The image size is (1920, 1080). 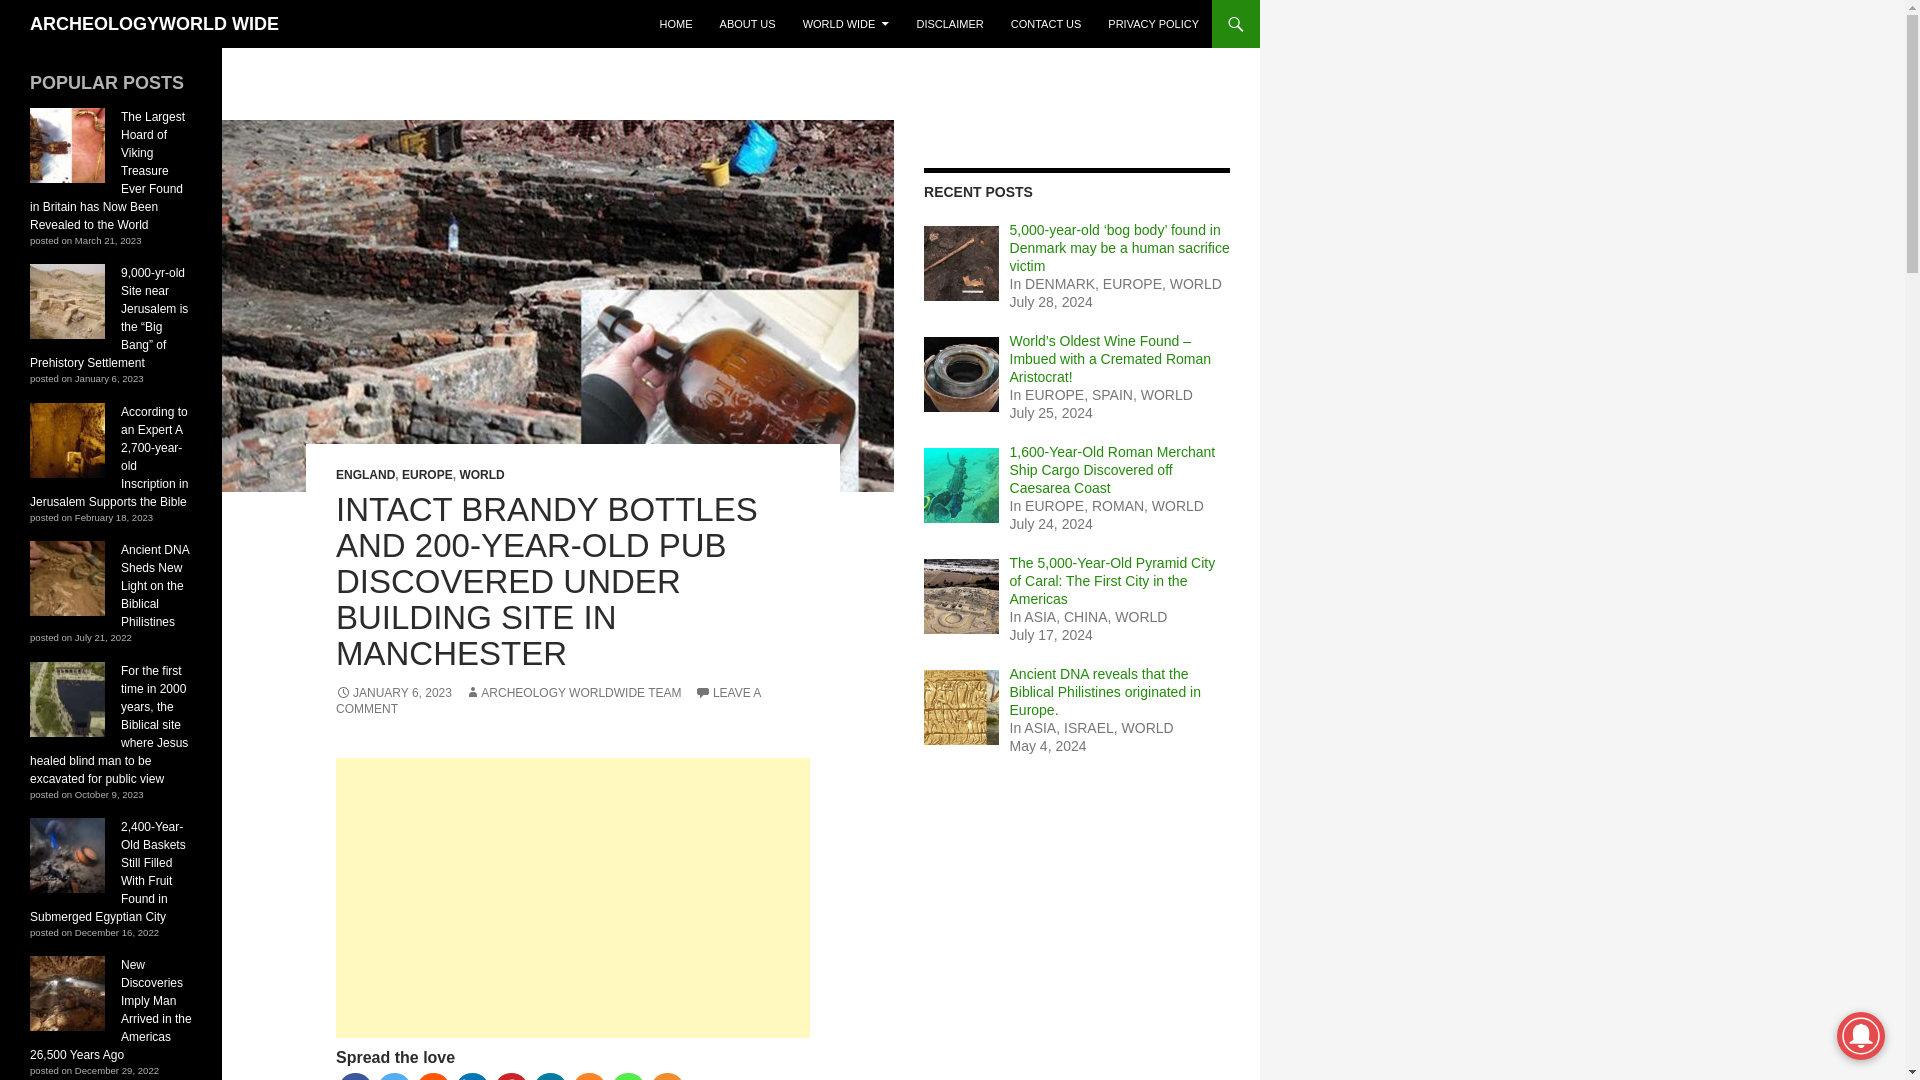 I want to click on ARCHEOLOGYWORLD WIDE, so click(x=154, y=24).